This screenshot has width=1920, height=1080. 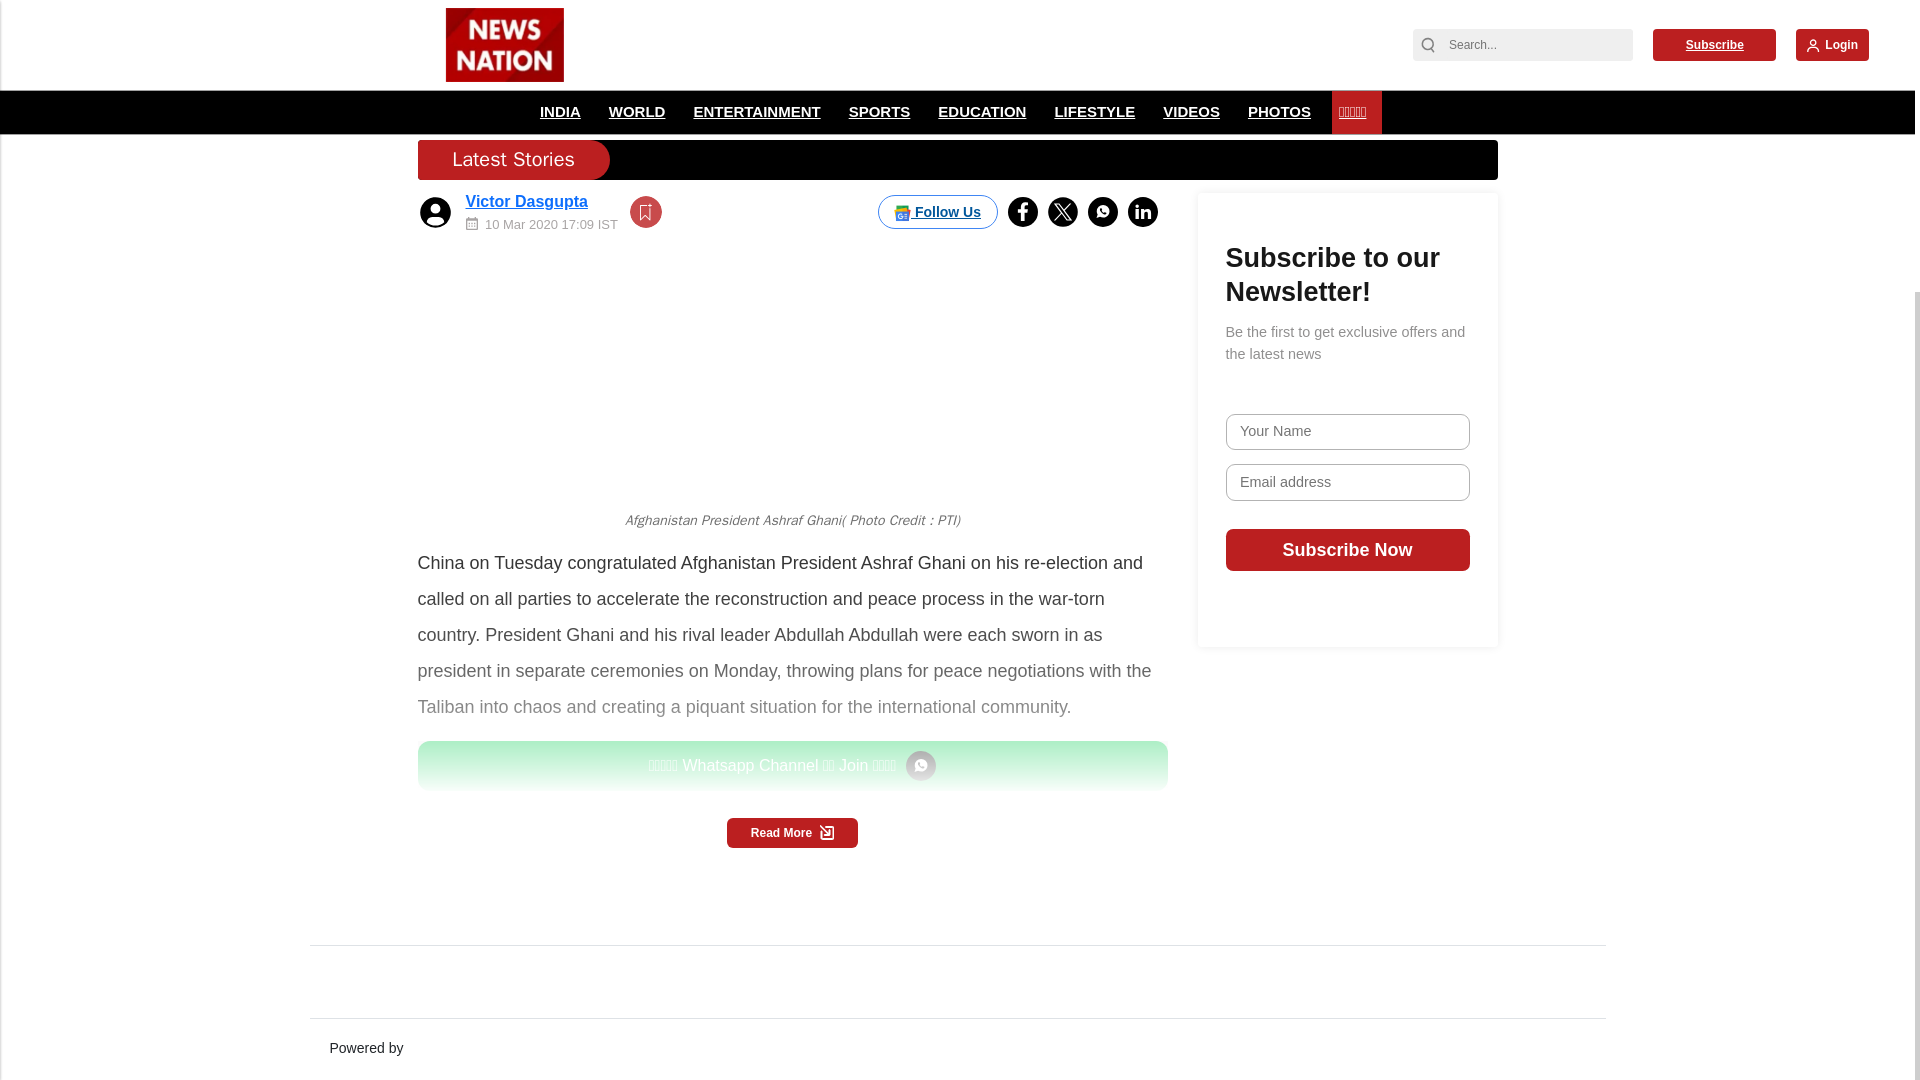 I want to click on Victor Dasgupta, so click(x=526, y=120).